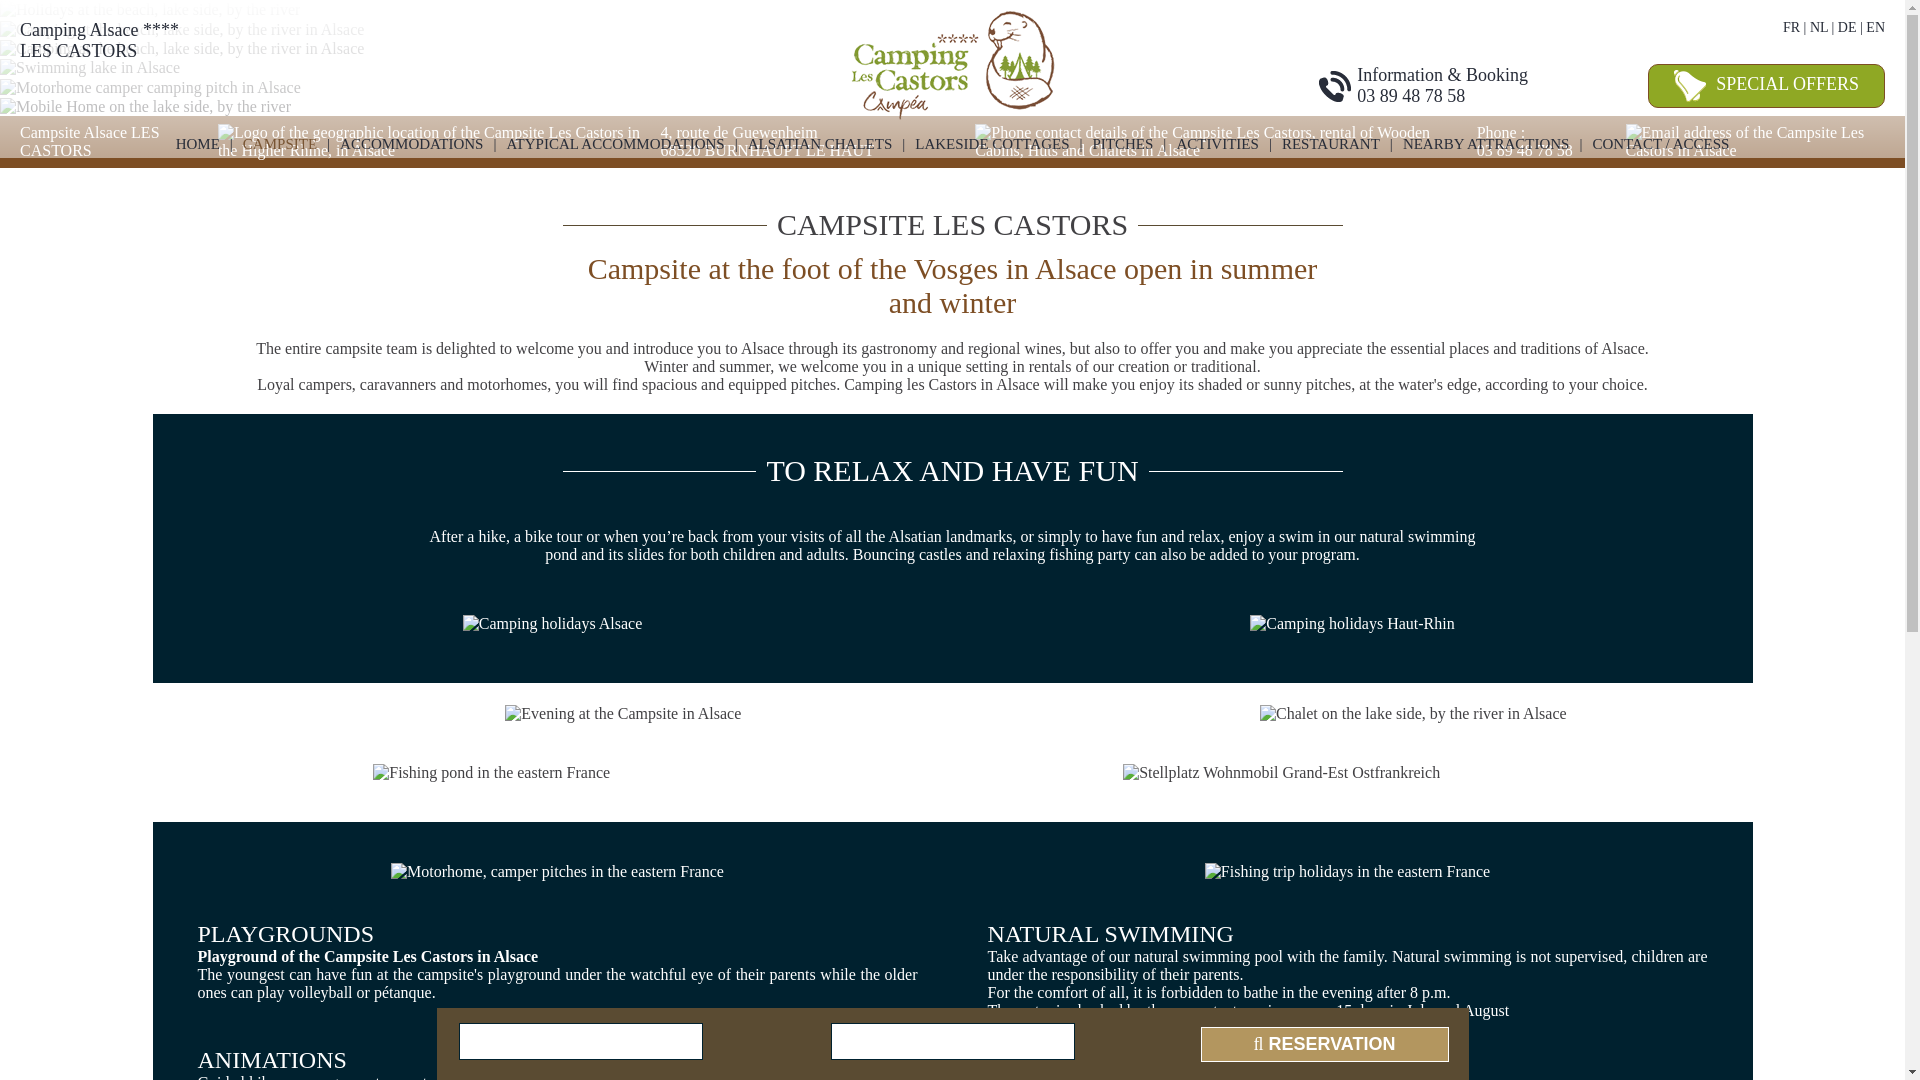 This screenshot has width=1920, height=1080. I want to click on PITCHES, so click(1122, 144).